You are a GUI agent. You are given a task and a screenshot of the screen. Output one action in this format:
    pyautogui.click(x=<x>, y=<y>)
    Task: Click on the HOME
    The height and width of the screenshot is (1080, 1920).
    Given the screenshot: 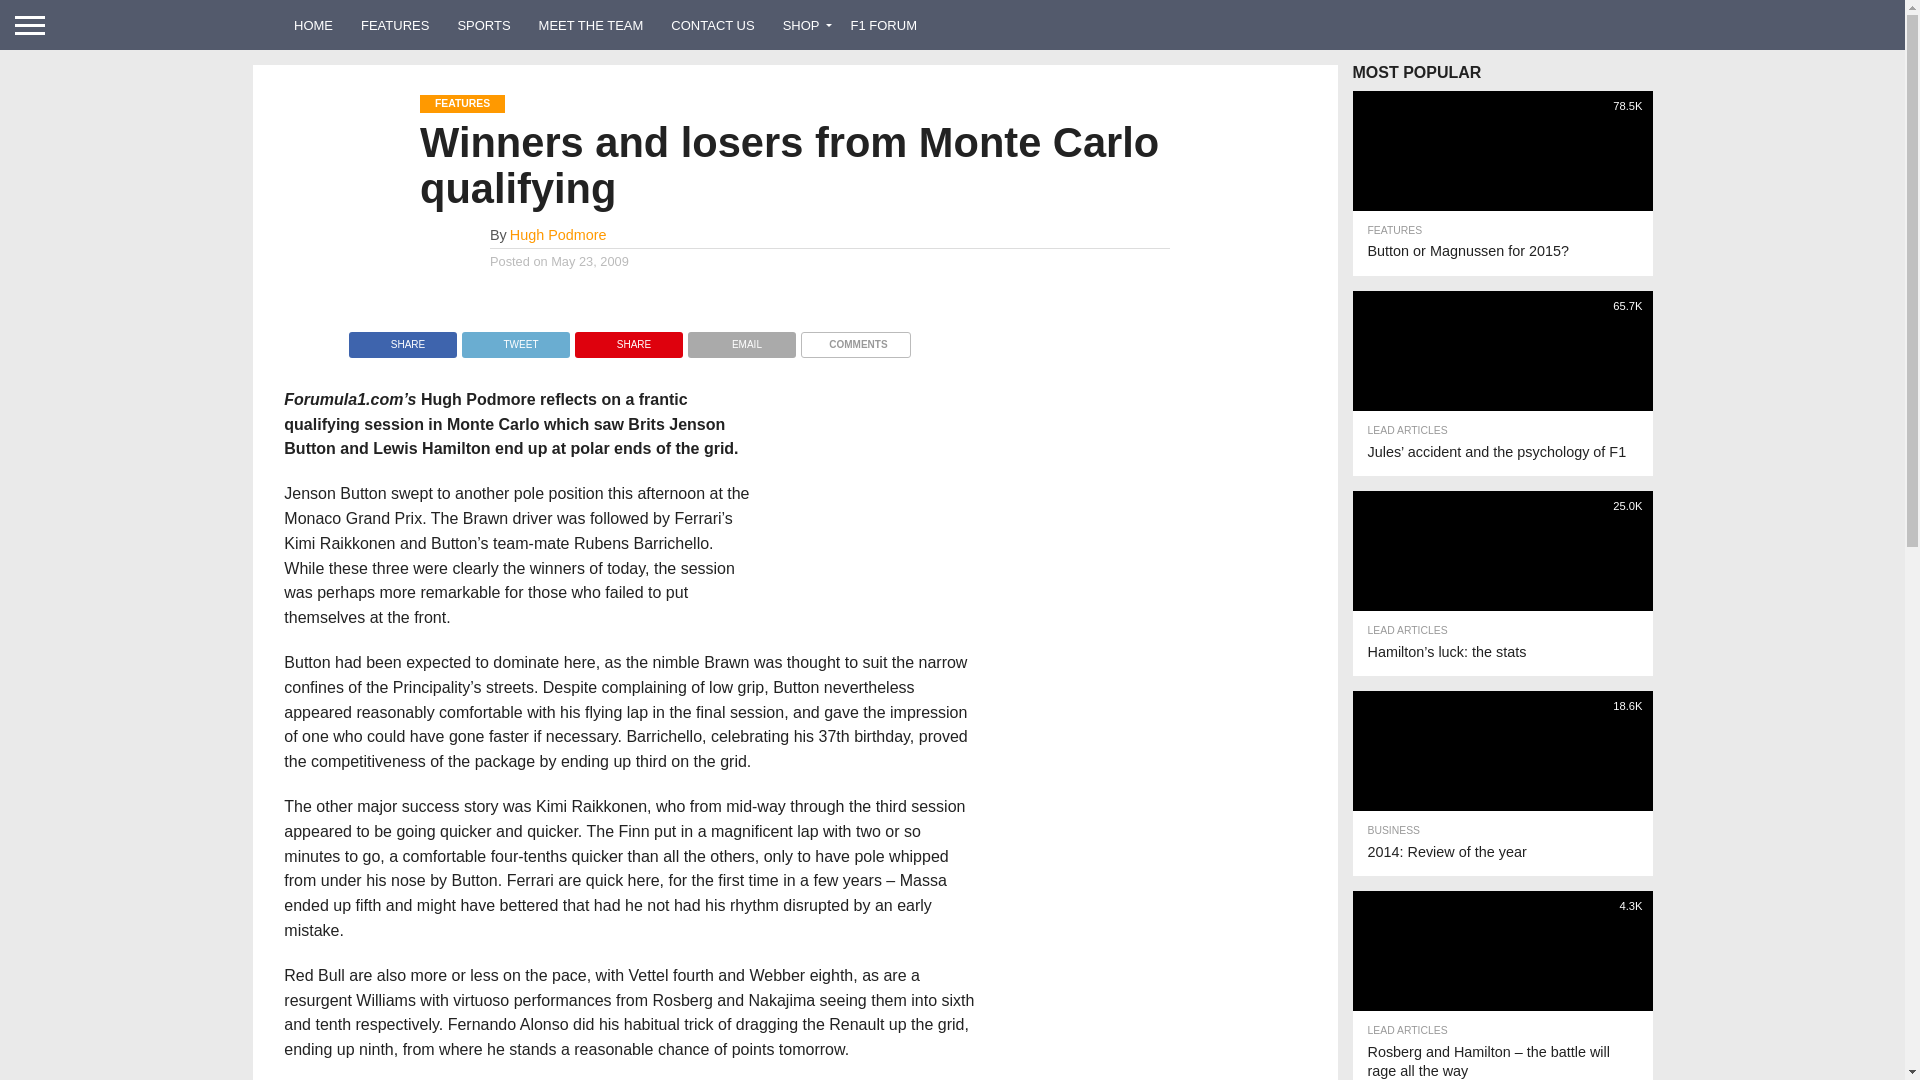 What is the action you would take?
    pyautogui.click(x=314, y=24)
    